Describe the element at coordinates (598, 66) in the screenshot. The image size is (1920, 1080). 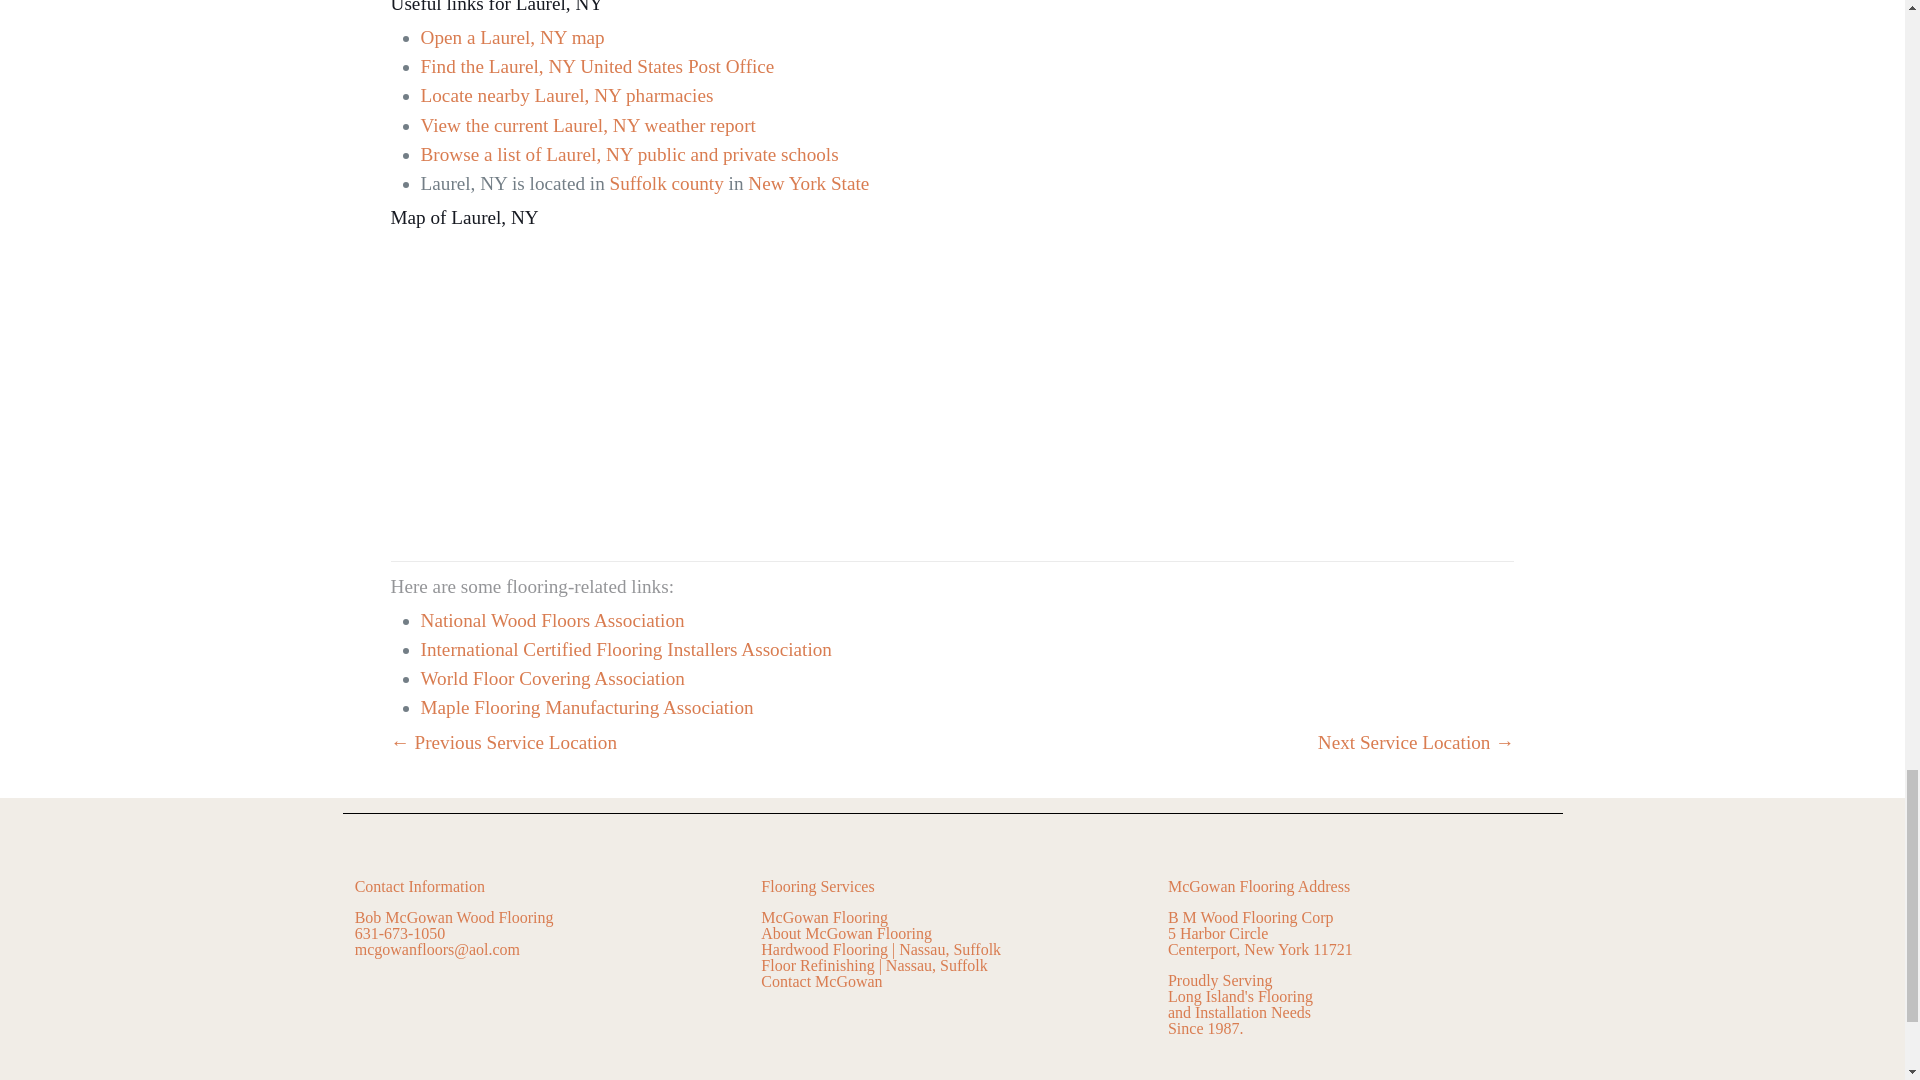
I see `Find the Laurel, NY United States Post Office` at that location.